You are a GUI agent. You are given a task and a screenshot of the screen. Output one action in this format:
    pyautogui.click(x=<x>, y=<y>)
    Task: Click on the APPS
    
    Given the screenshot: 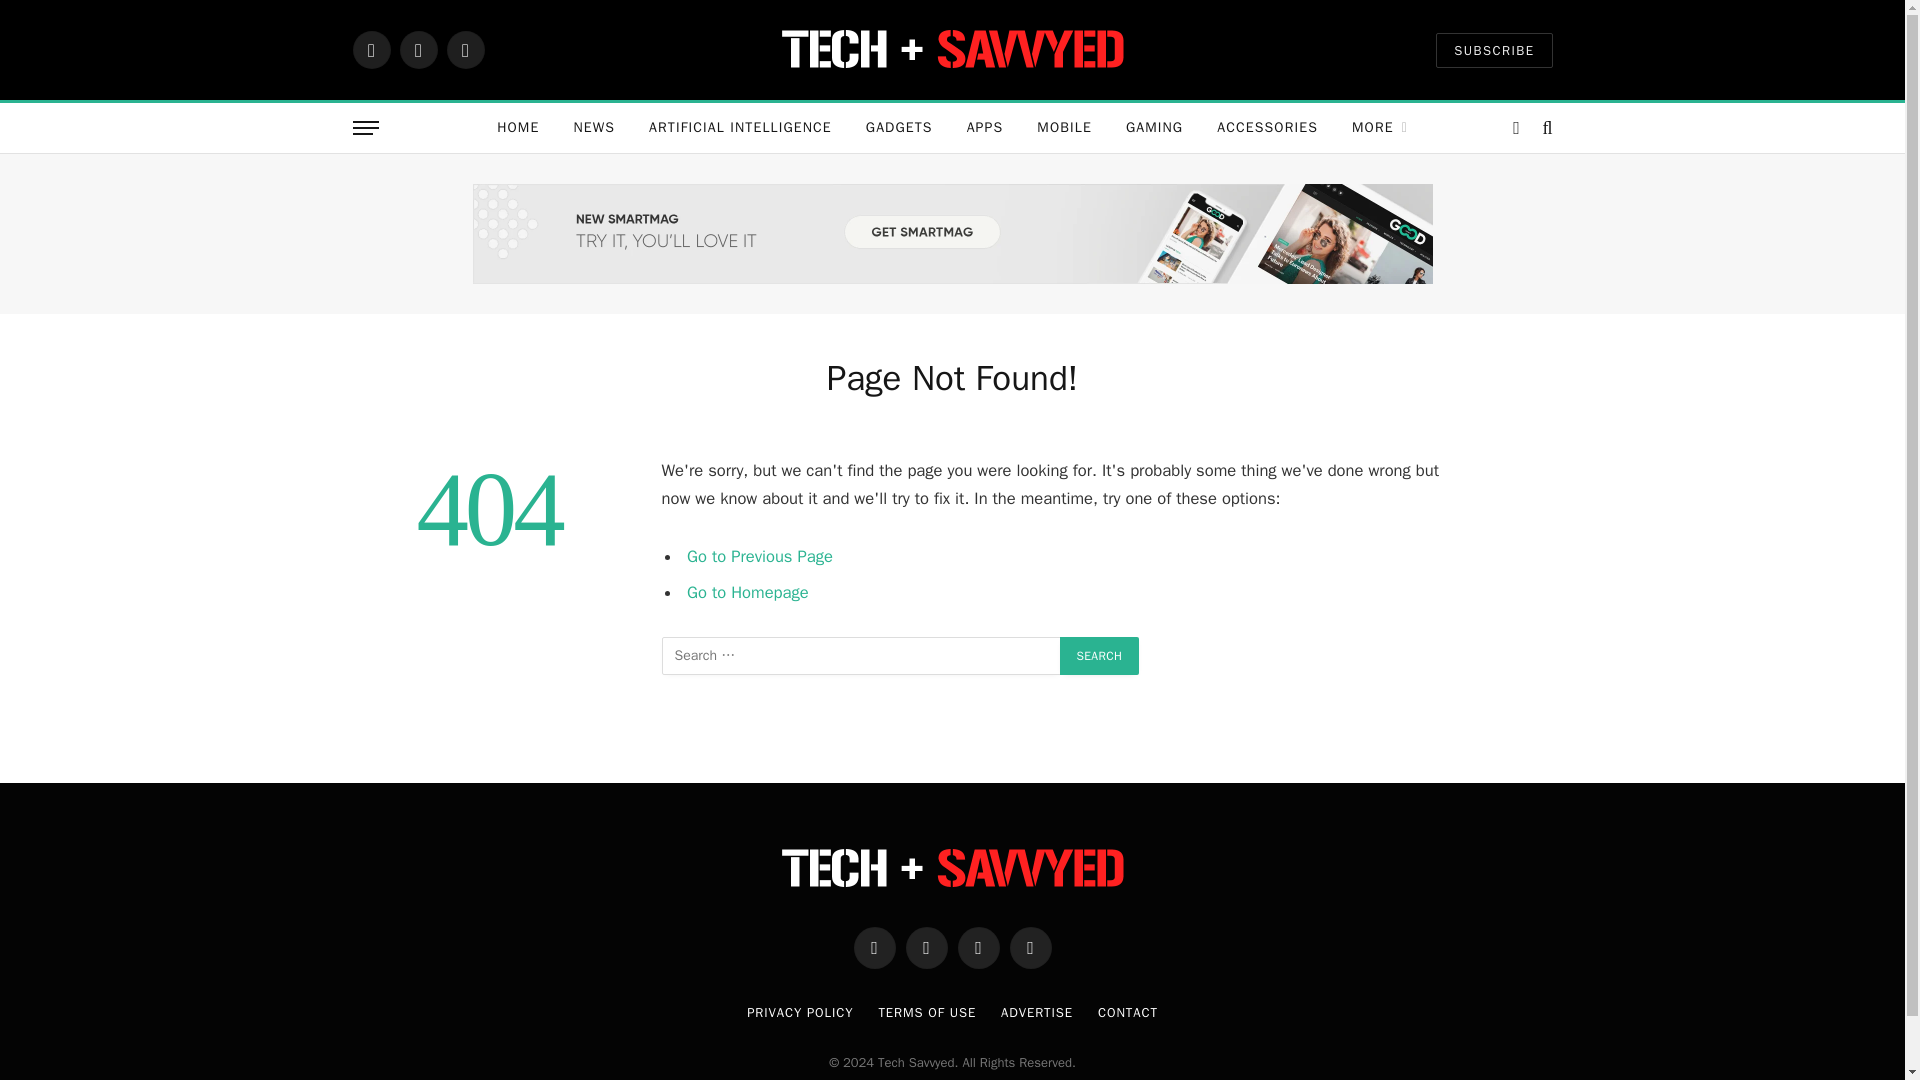 What is the action you would take?
    pyautogui.click(x=986, y=128)
    